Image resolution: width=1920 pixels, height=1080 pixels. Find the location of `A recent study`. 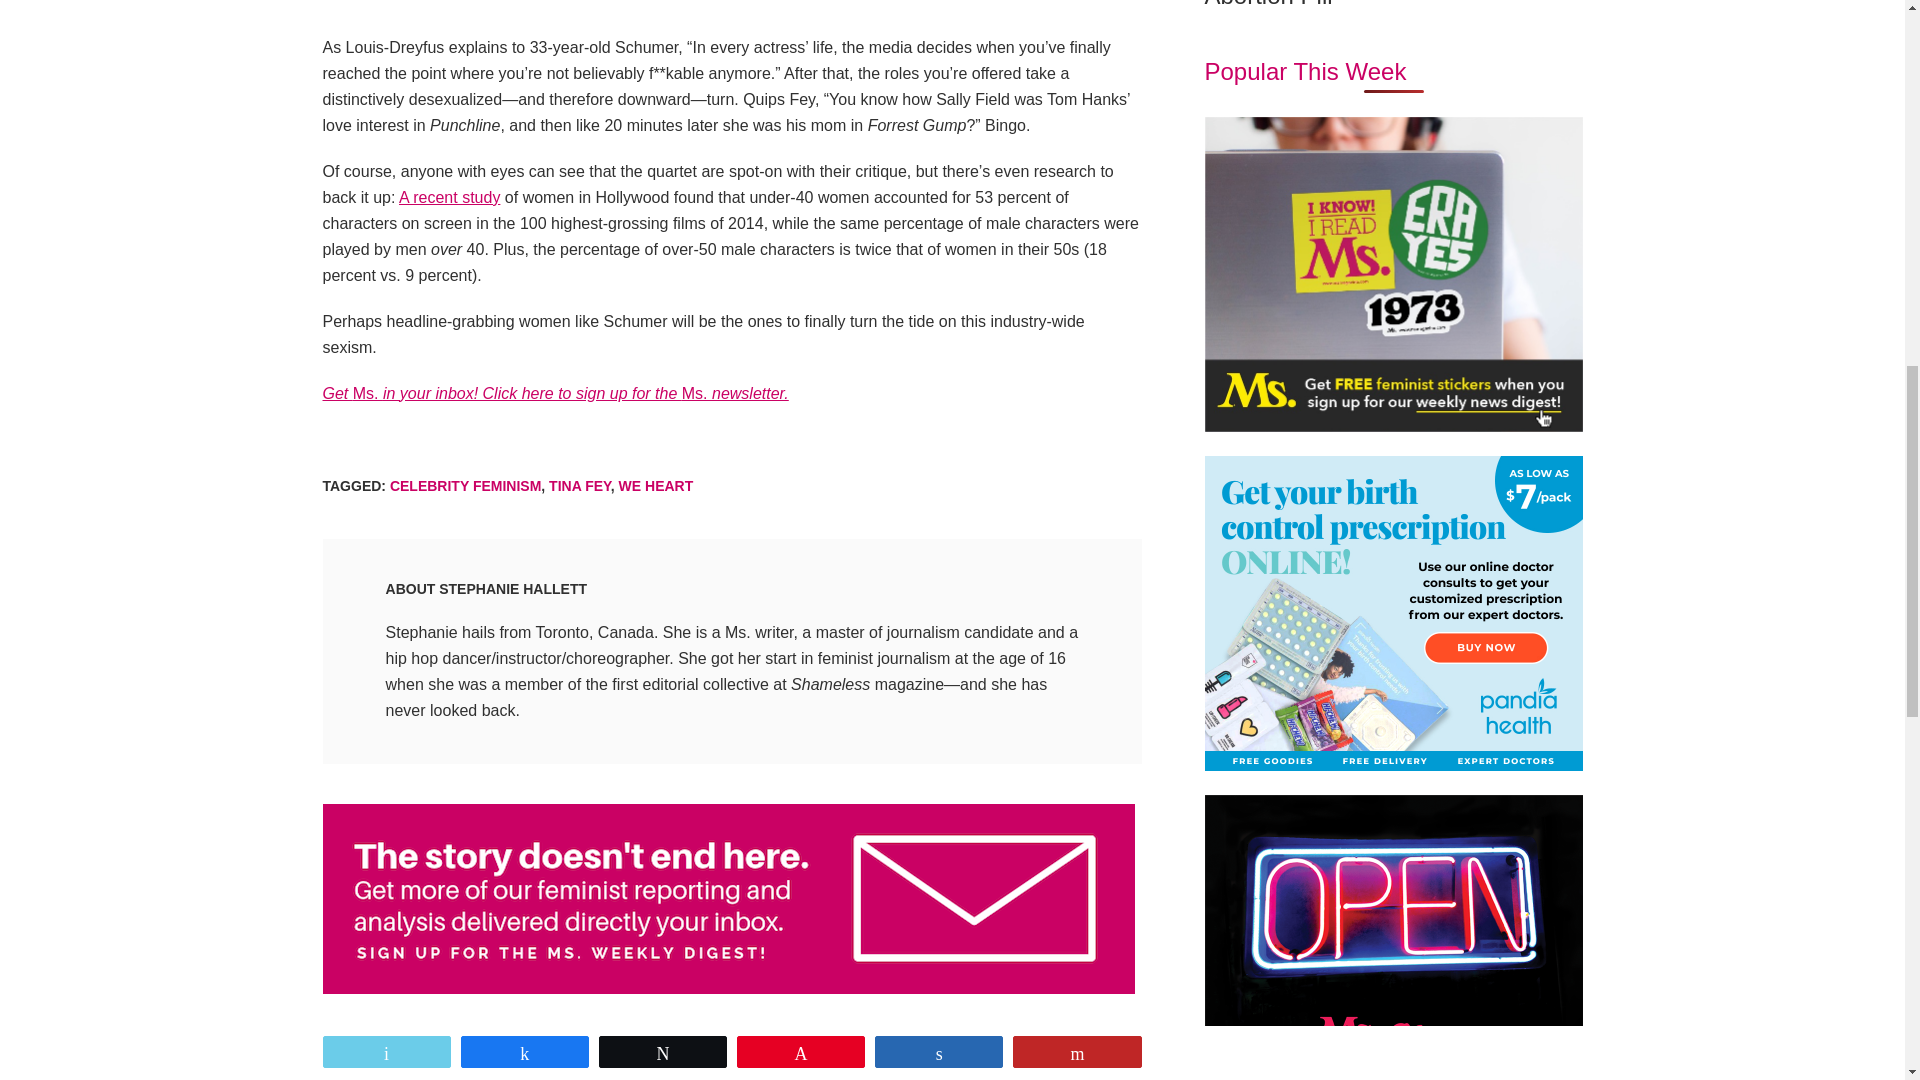

A recent study is located at coordinates (449, 198).